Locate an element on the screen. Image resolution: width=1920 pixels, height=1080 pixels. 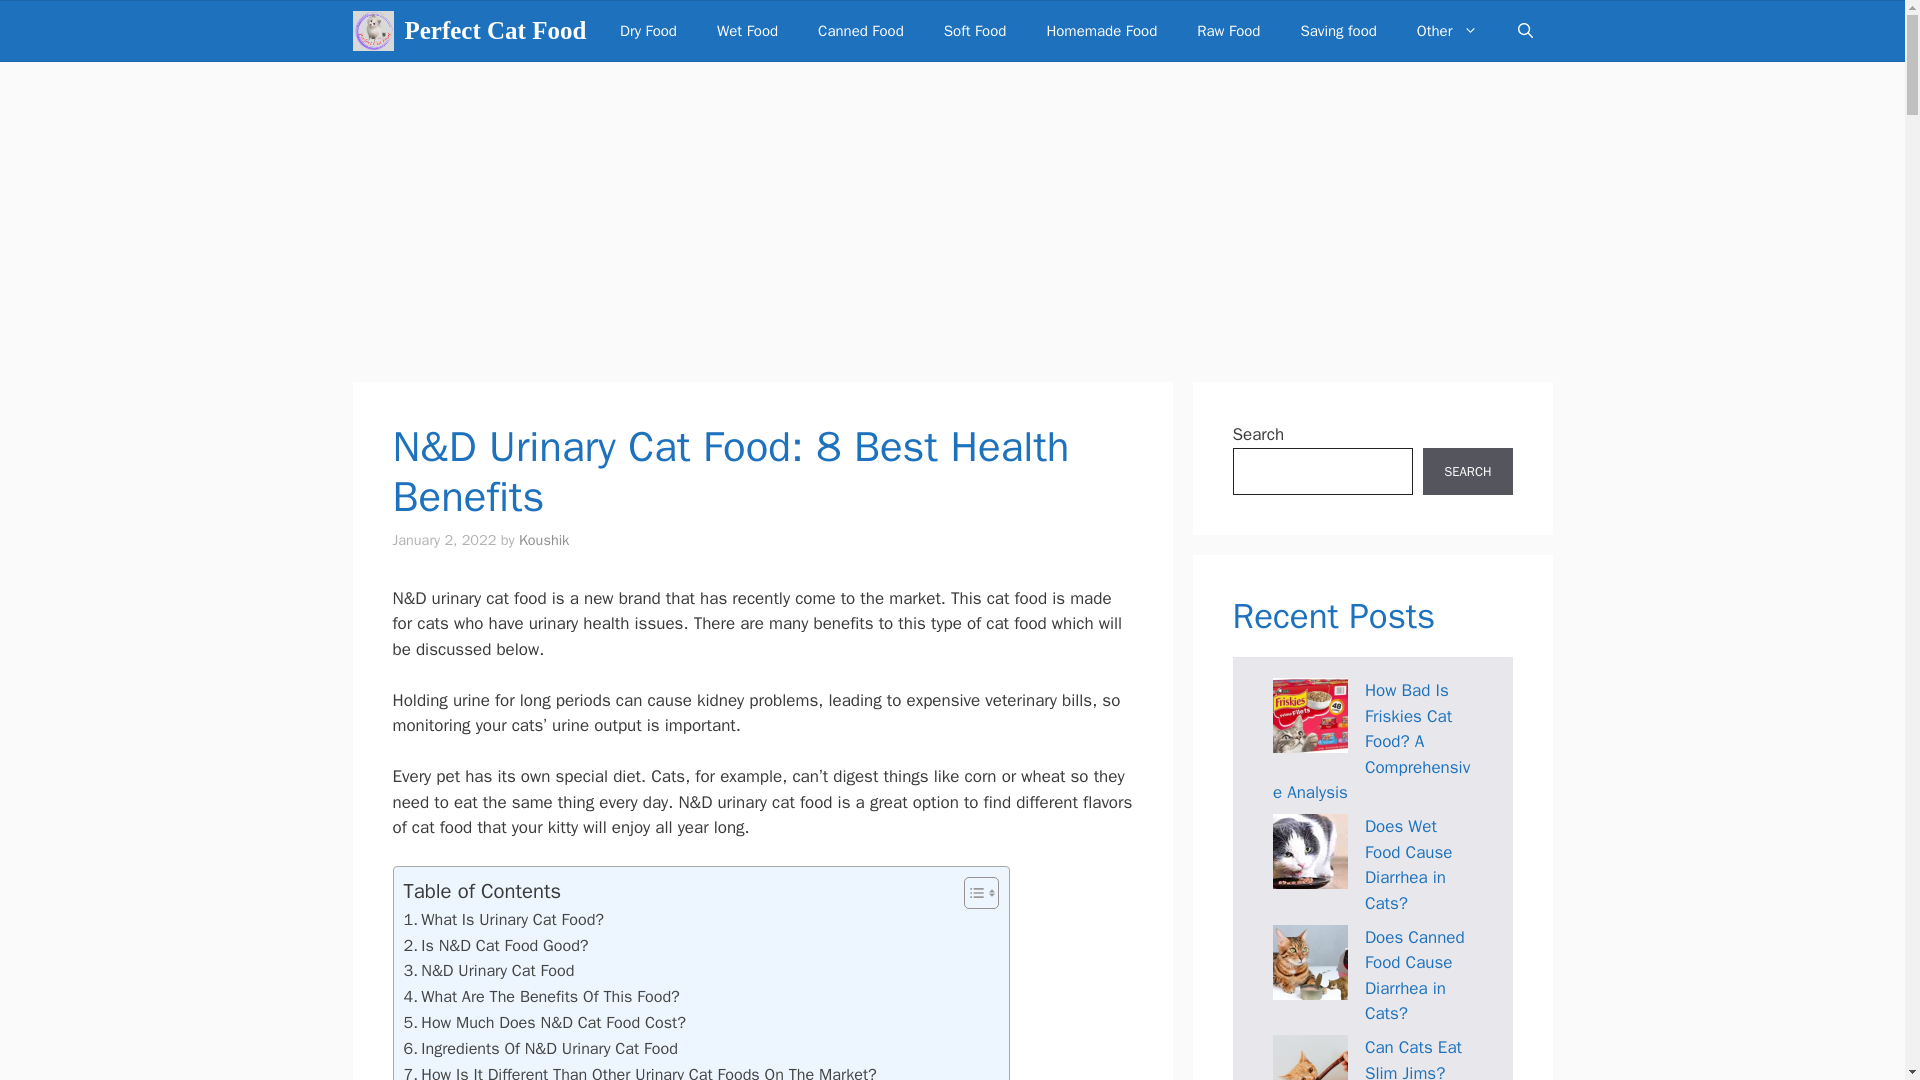
View all posts by Koushik is located at coordinates (543, 540).